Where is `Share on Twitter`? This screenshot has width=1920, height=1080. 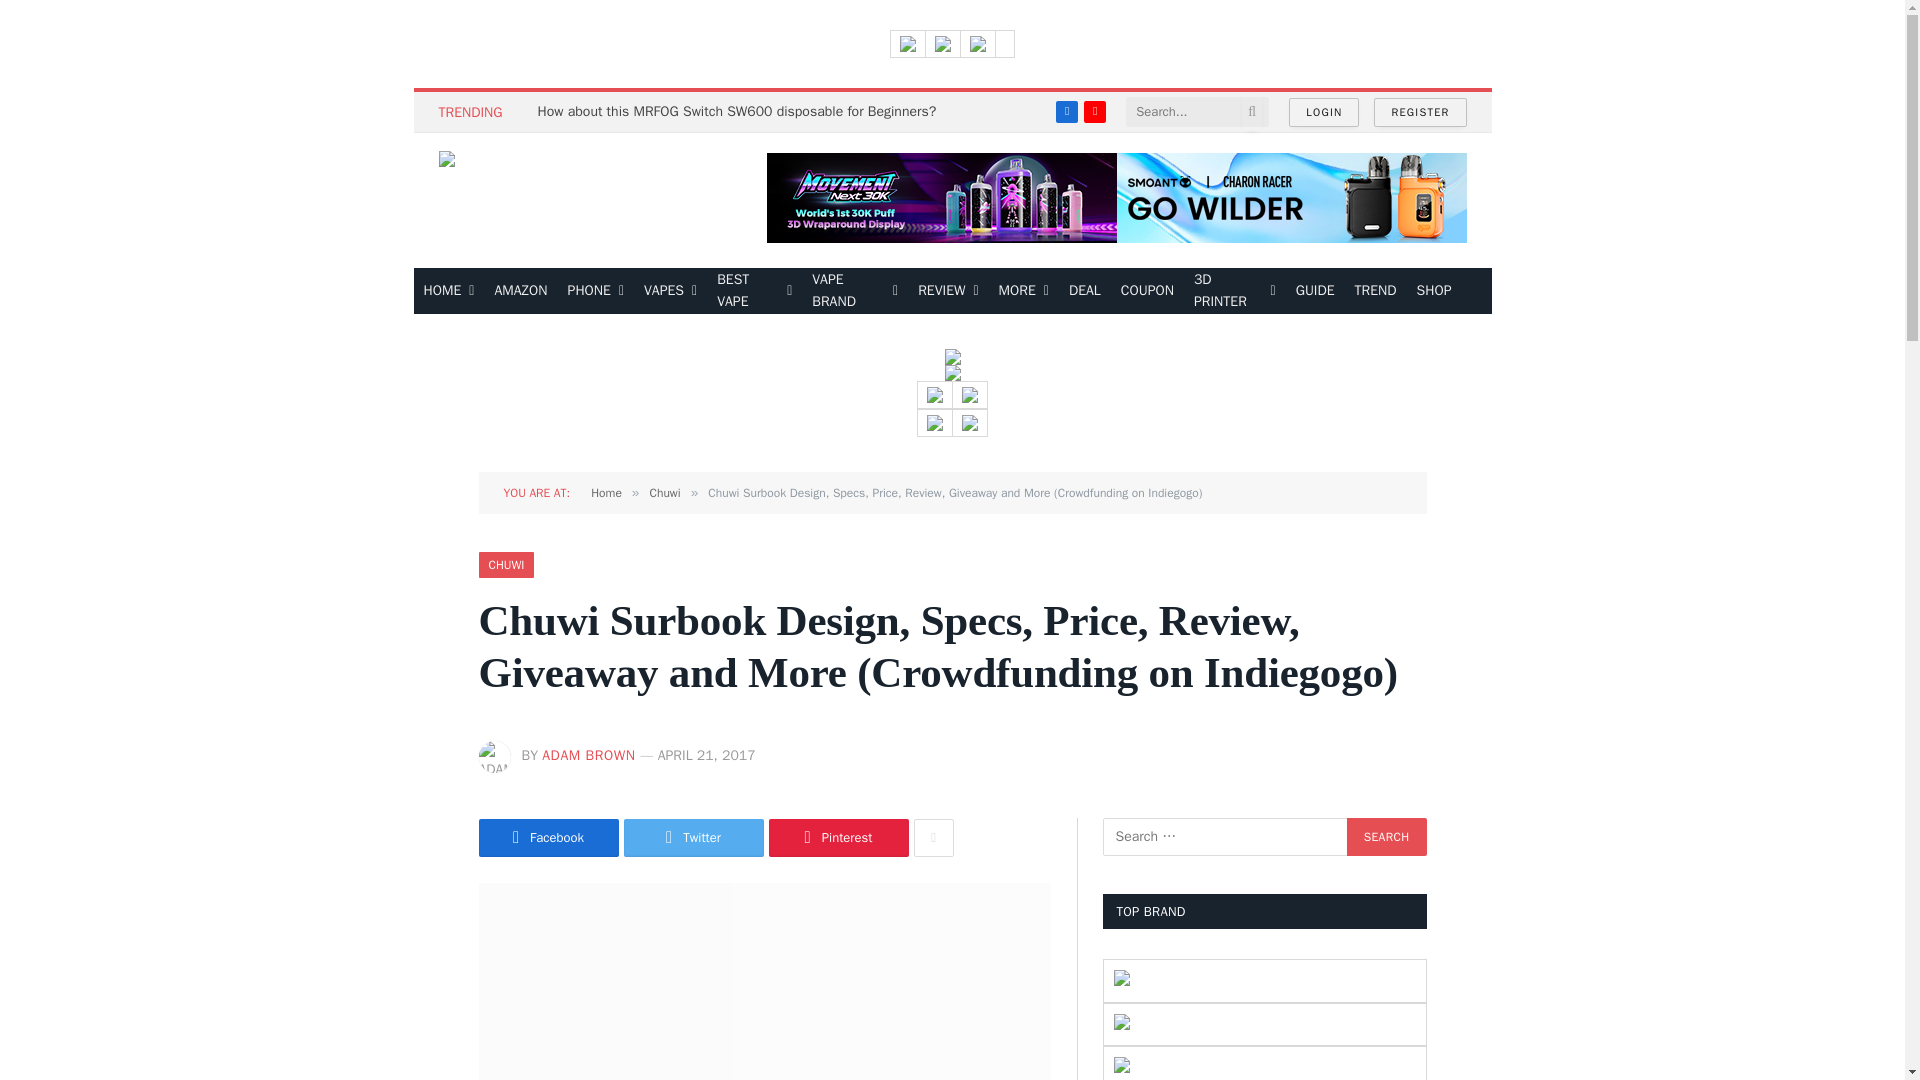
Share on Twitter is located at coordinates (694, 838).